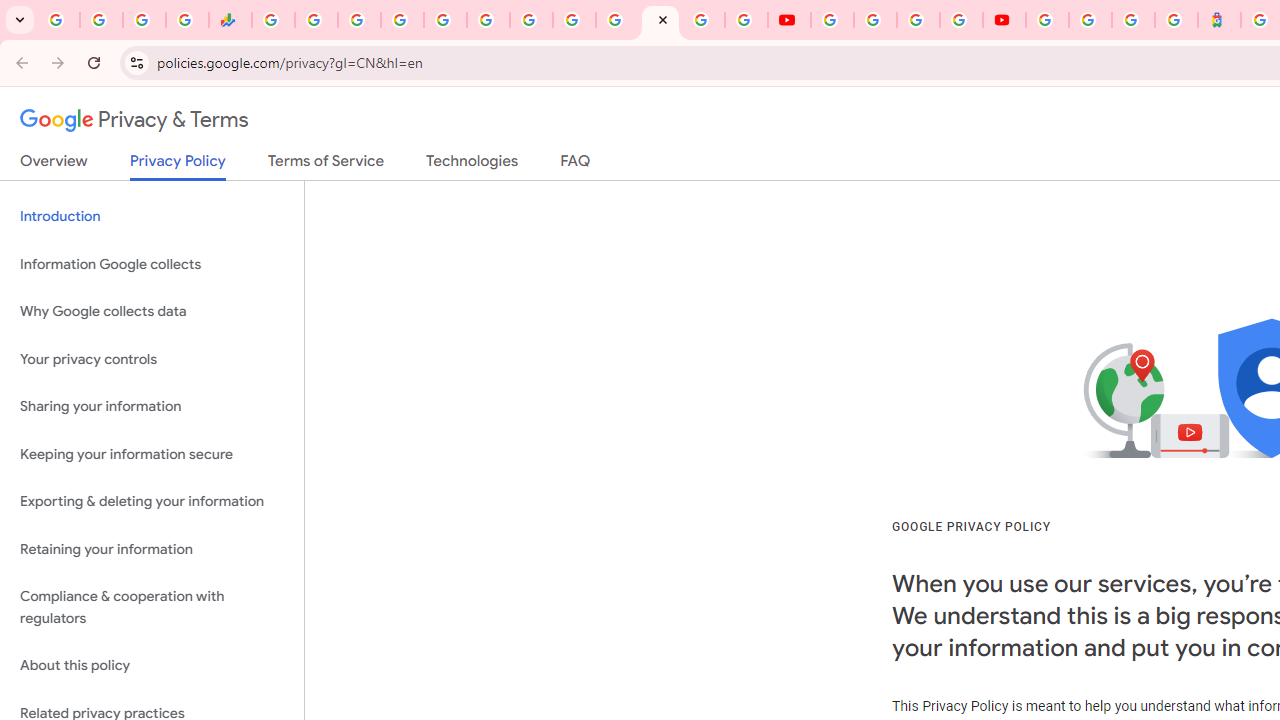  What do you see at coordinates (152, 407) in the screenshot?
I see `Sharing your information` at bounding box center [152, 407].